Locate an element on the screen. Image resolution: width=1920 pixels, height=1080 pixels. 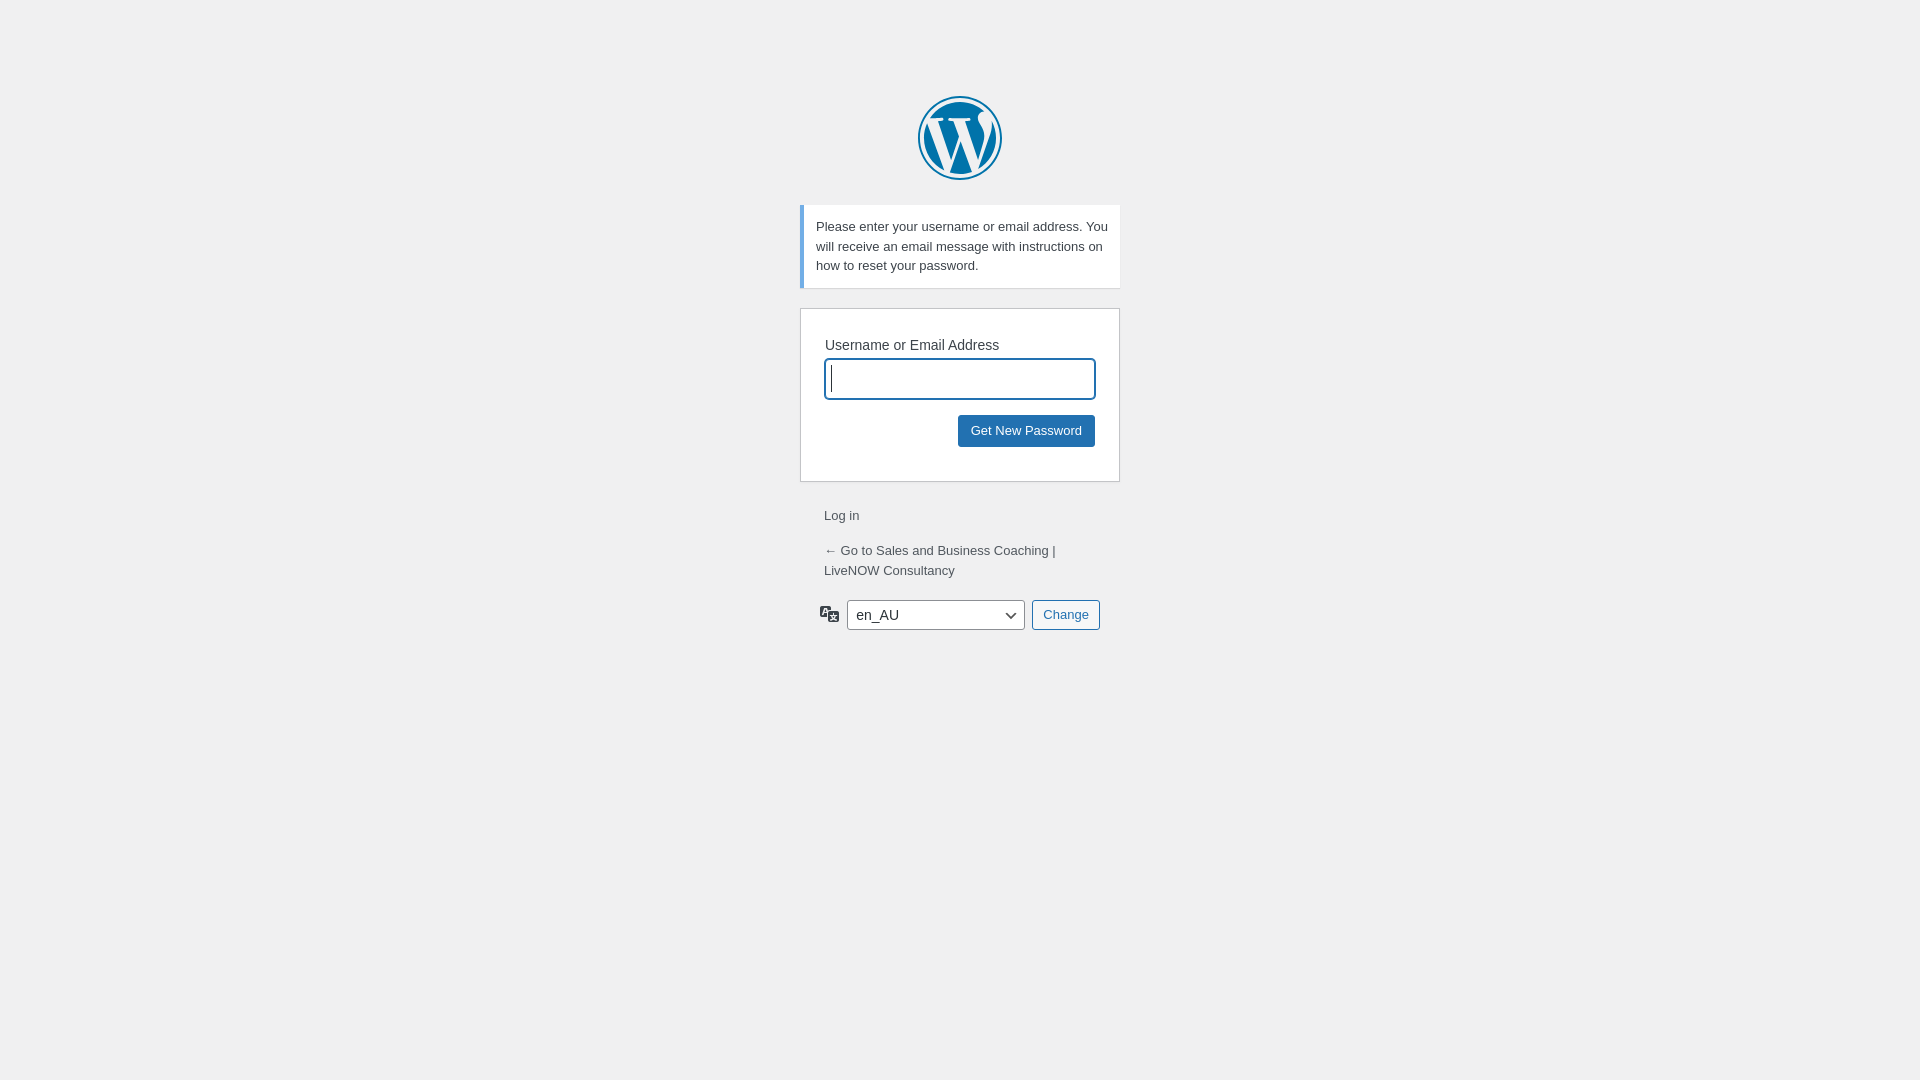
Powered by WordPress is located at coordinates (960, 138).